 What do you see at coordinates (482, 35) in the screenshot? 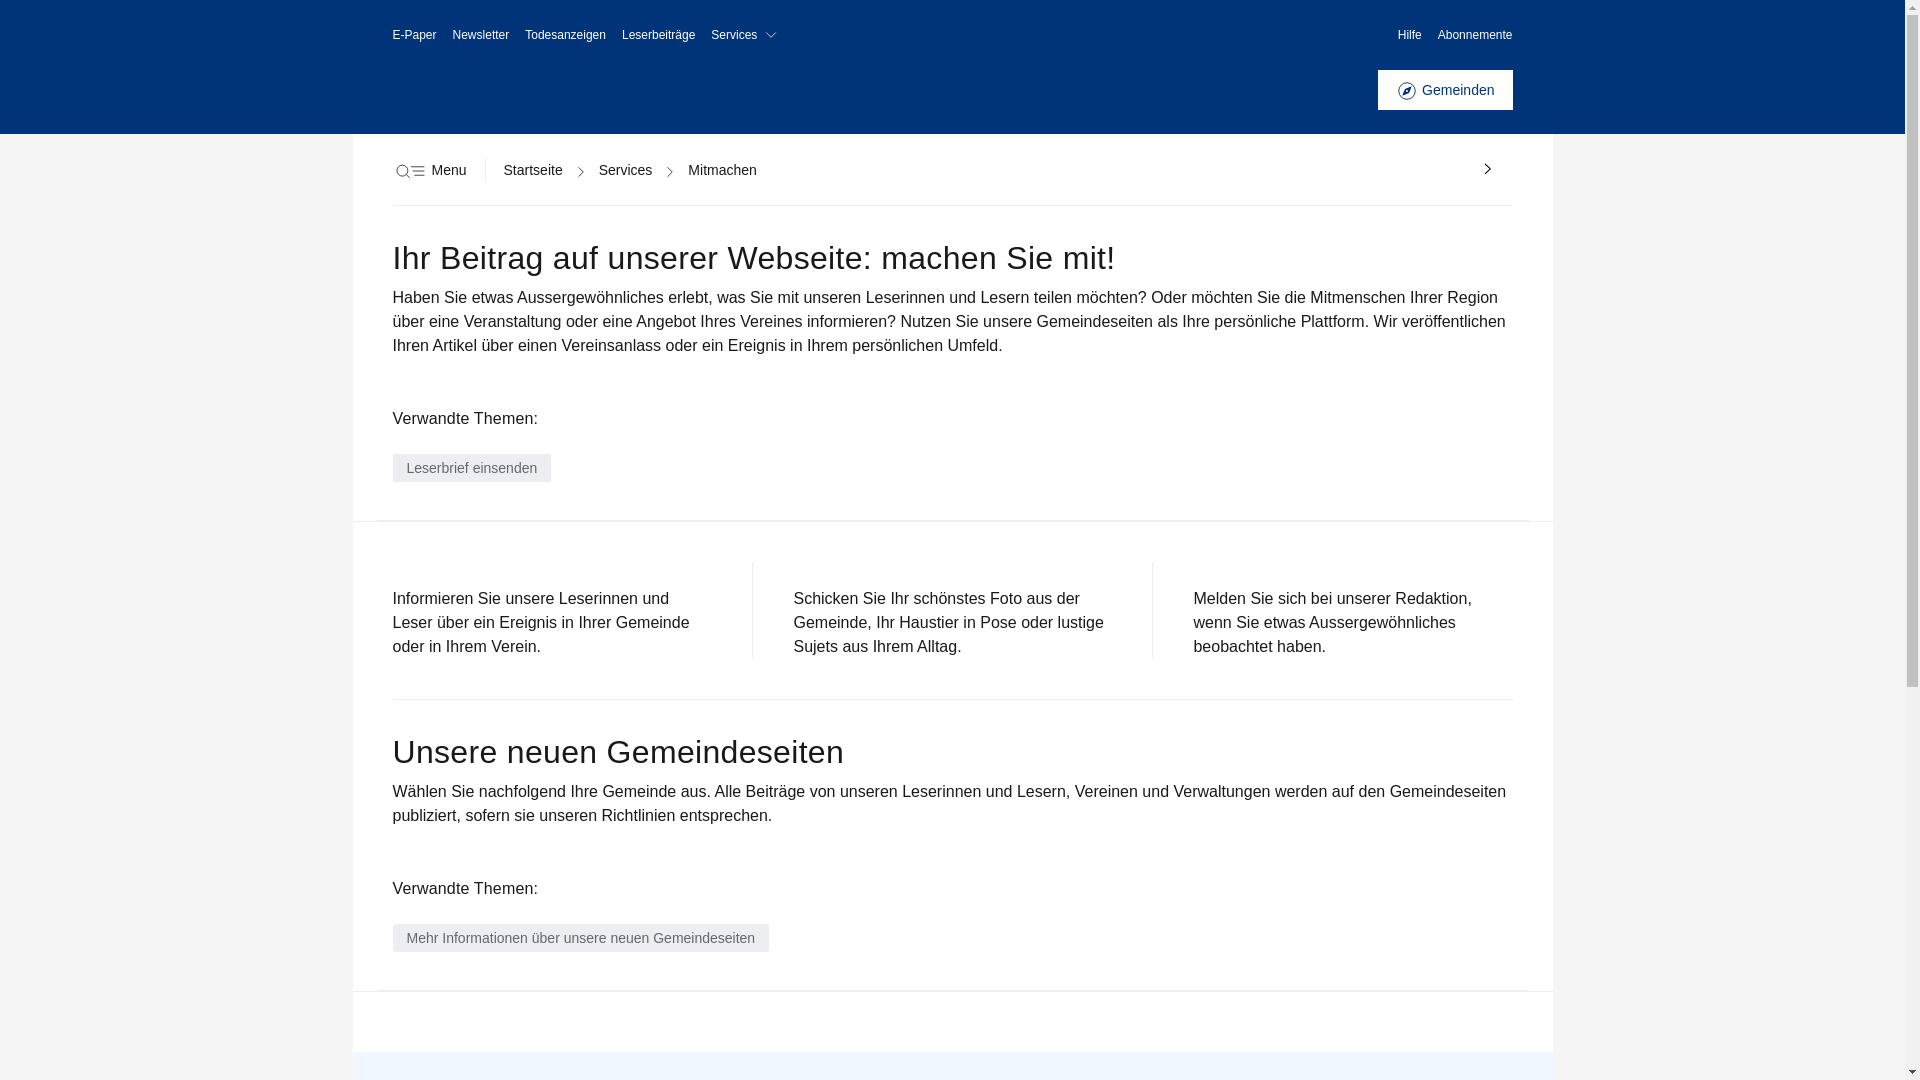
I see `Newsletter` at bounding box center [482, 35].